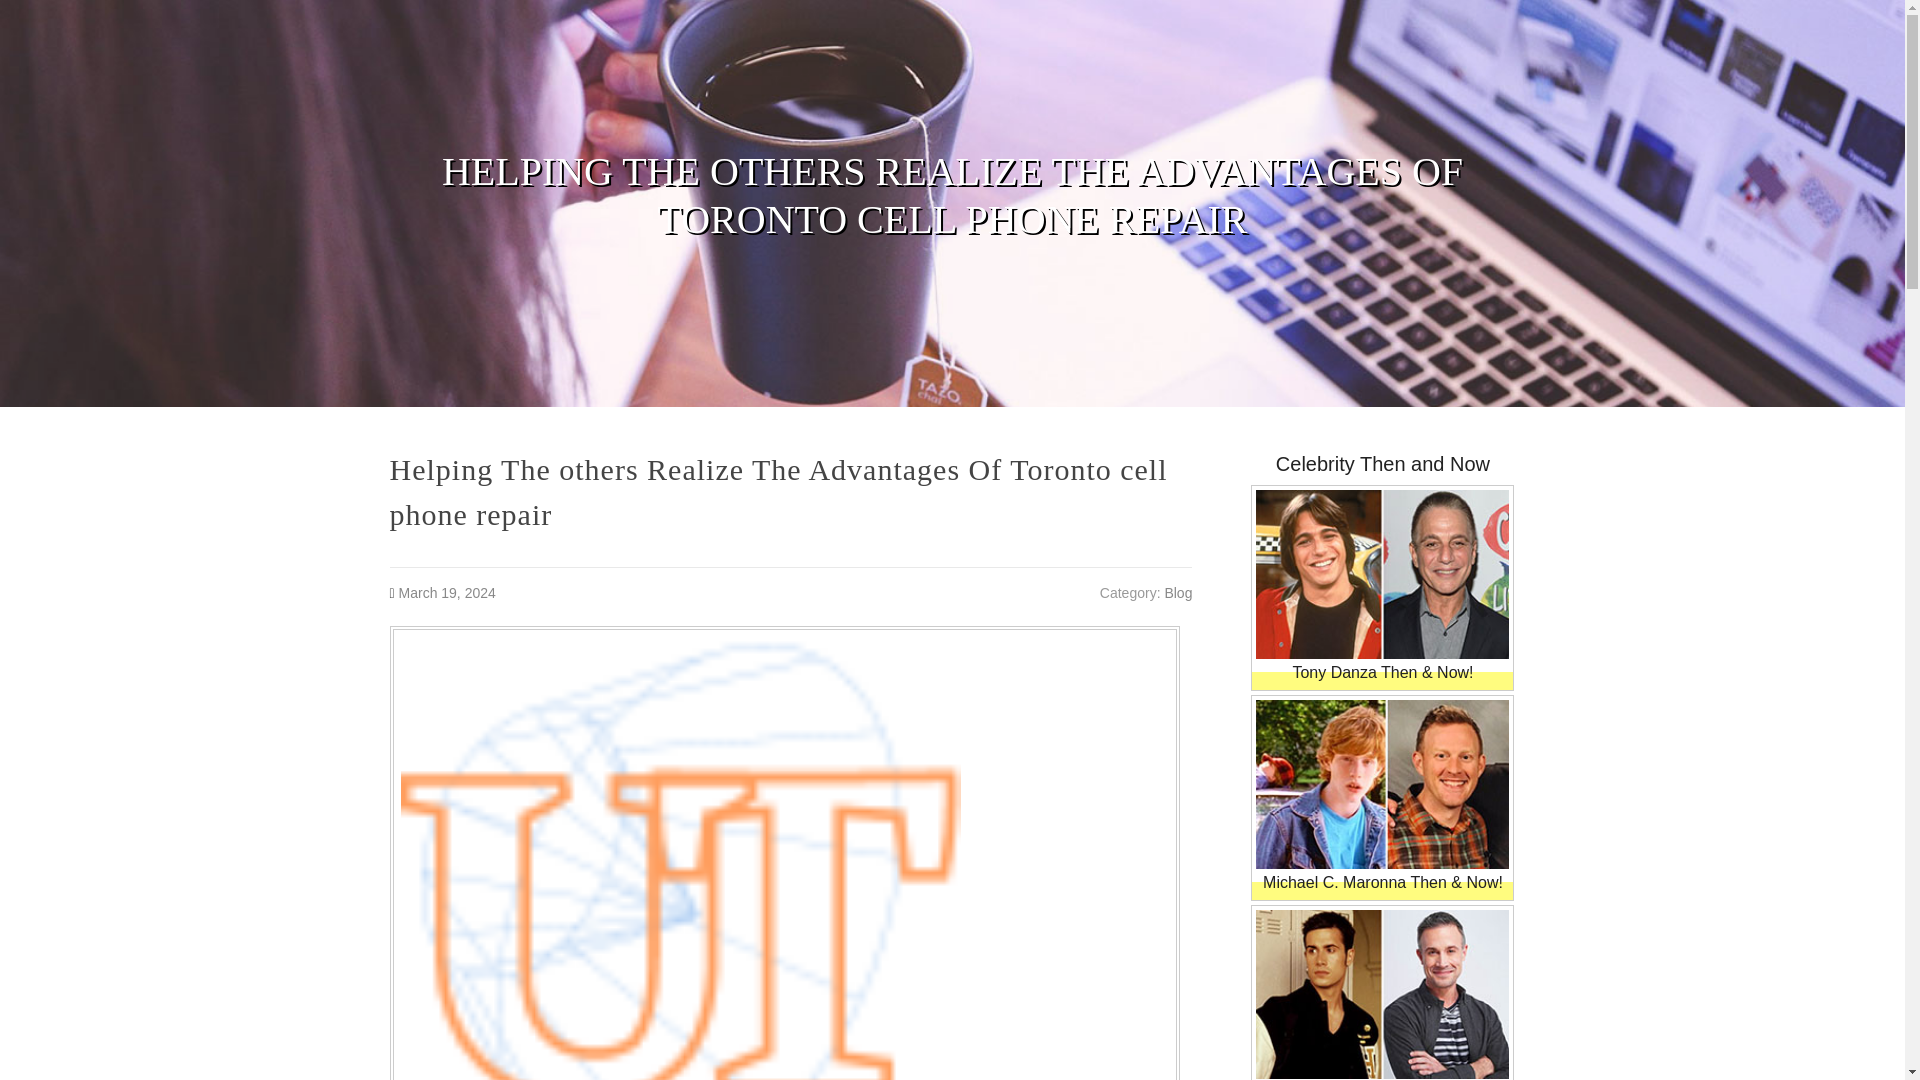 This screenshot has height=1080, width=1920. I want to click on March 19, 2024, so click(447, 592).